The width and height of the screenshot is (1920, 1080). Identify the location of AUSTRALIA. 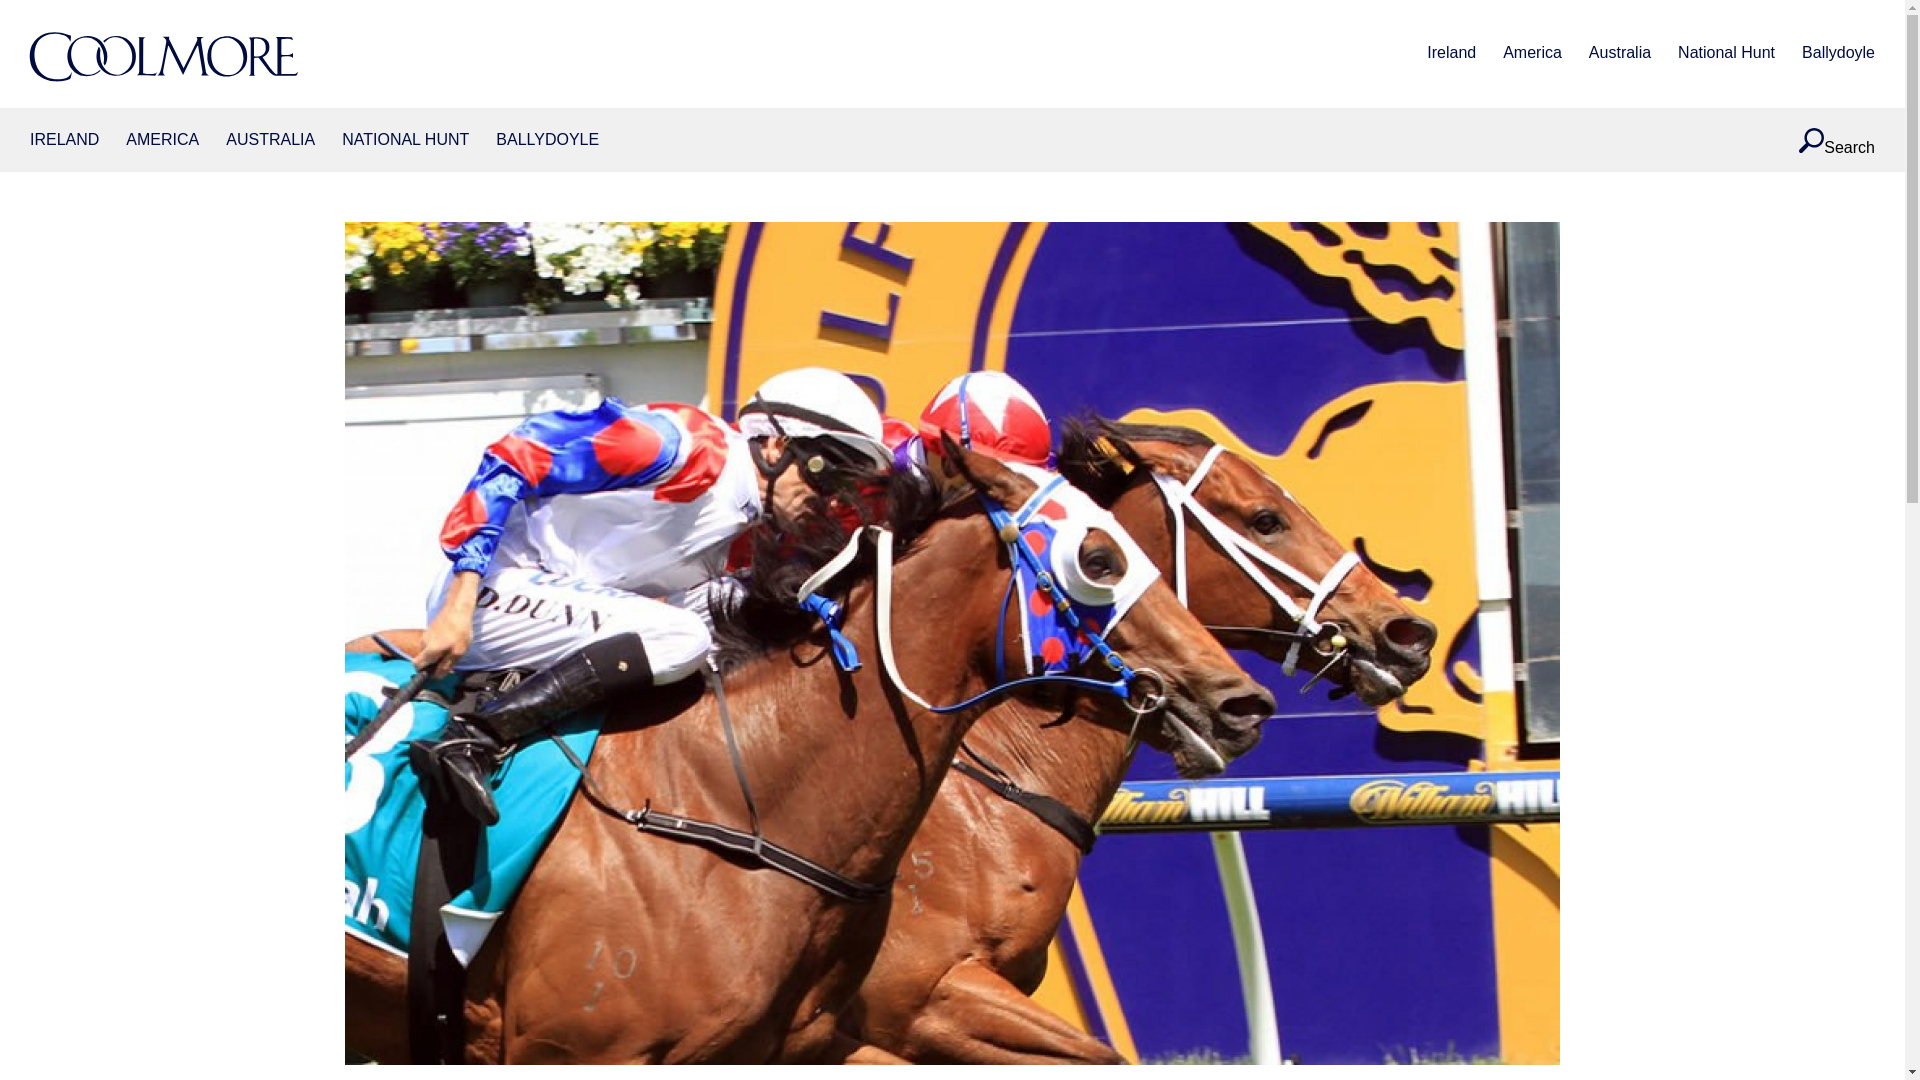
(270, 140).